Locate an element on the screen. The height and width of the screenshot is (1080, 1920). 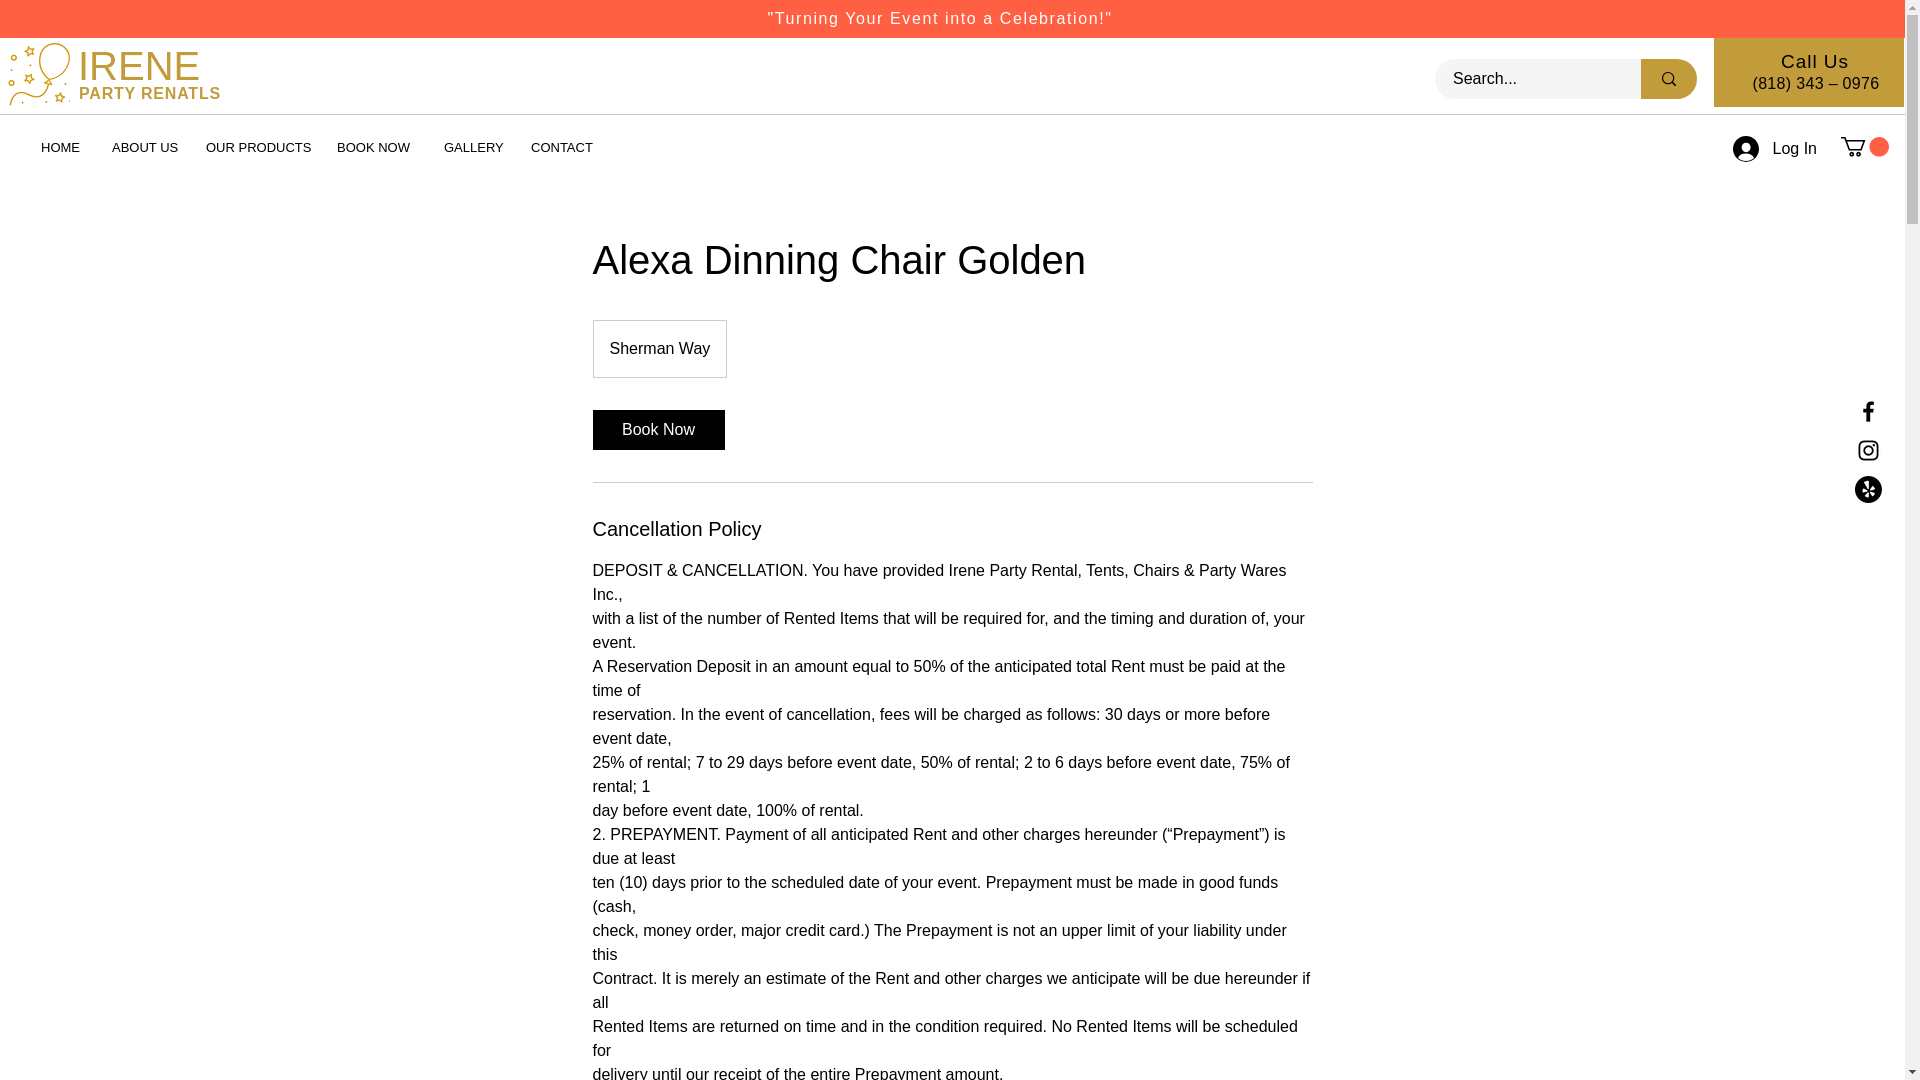
CONTACT is located at coordinates (561, 147).